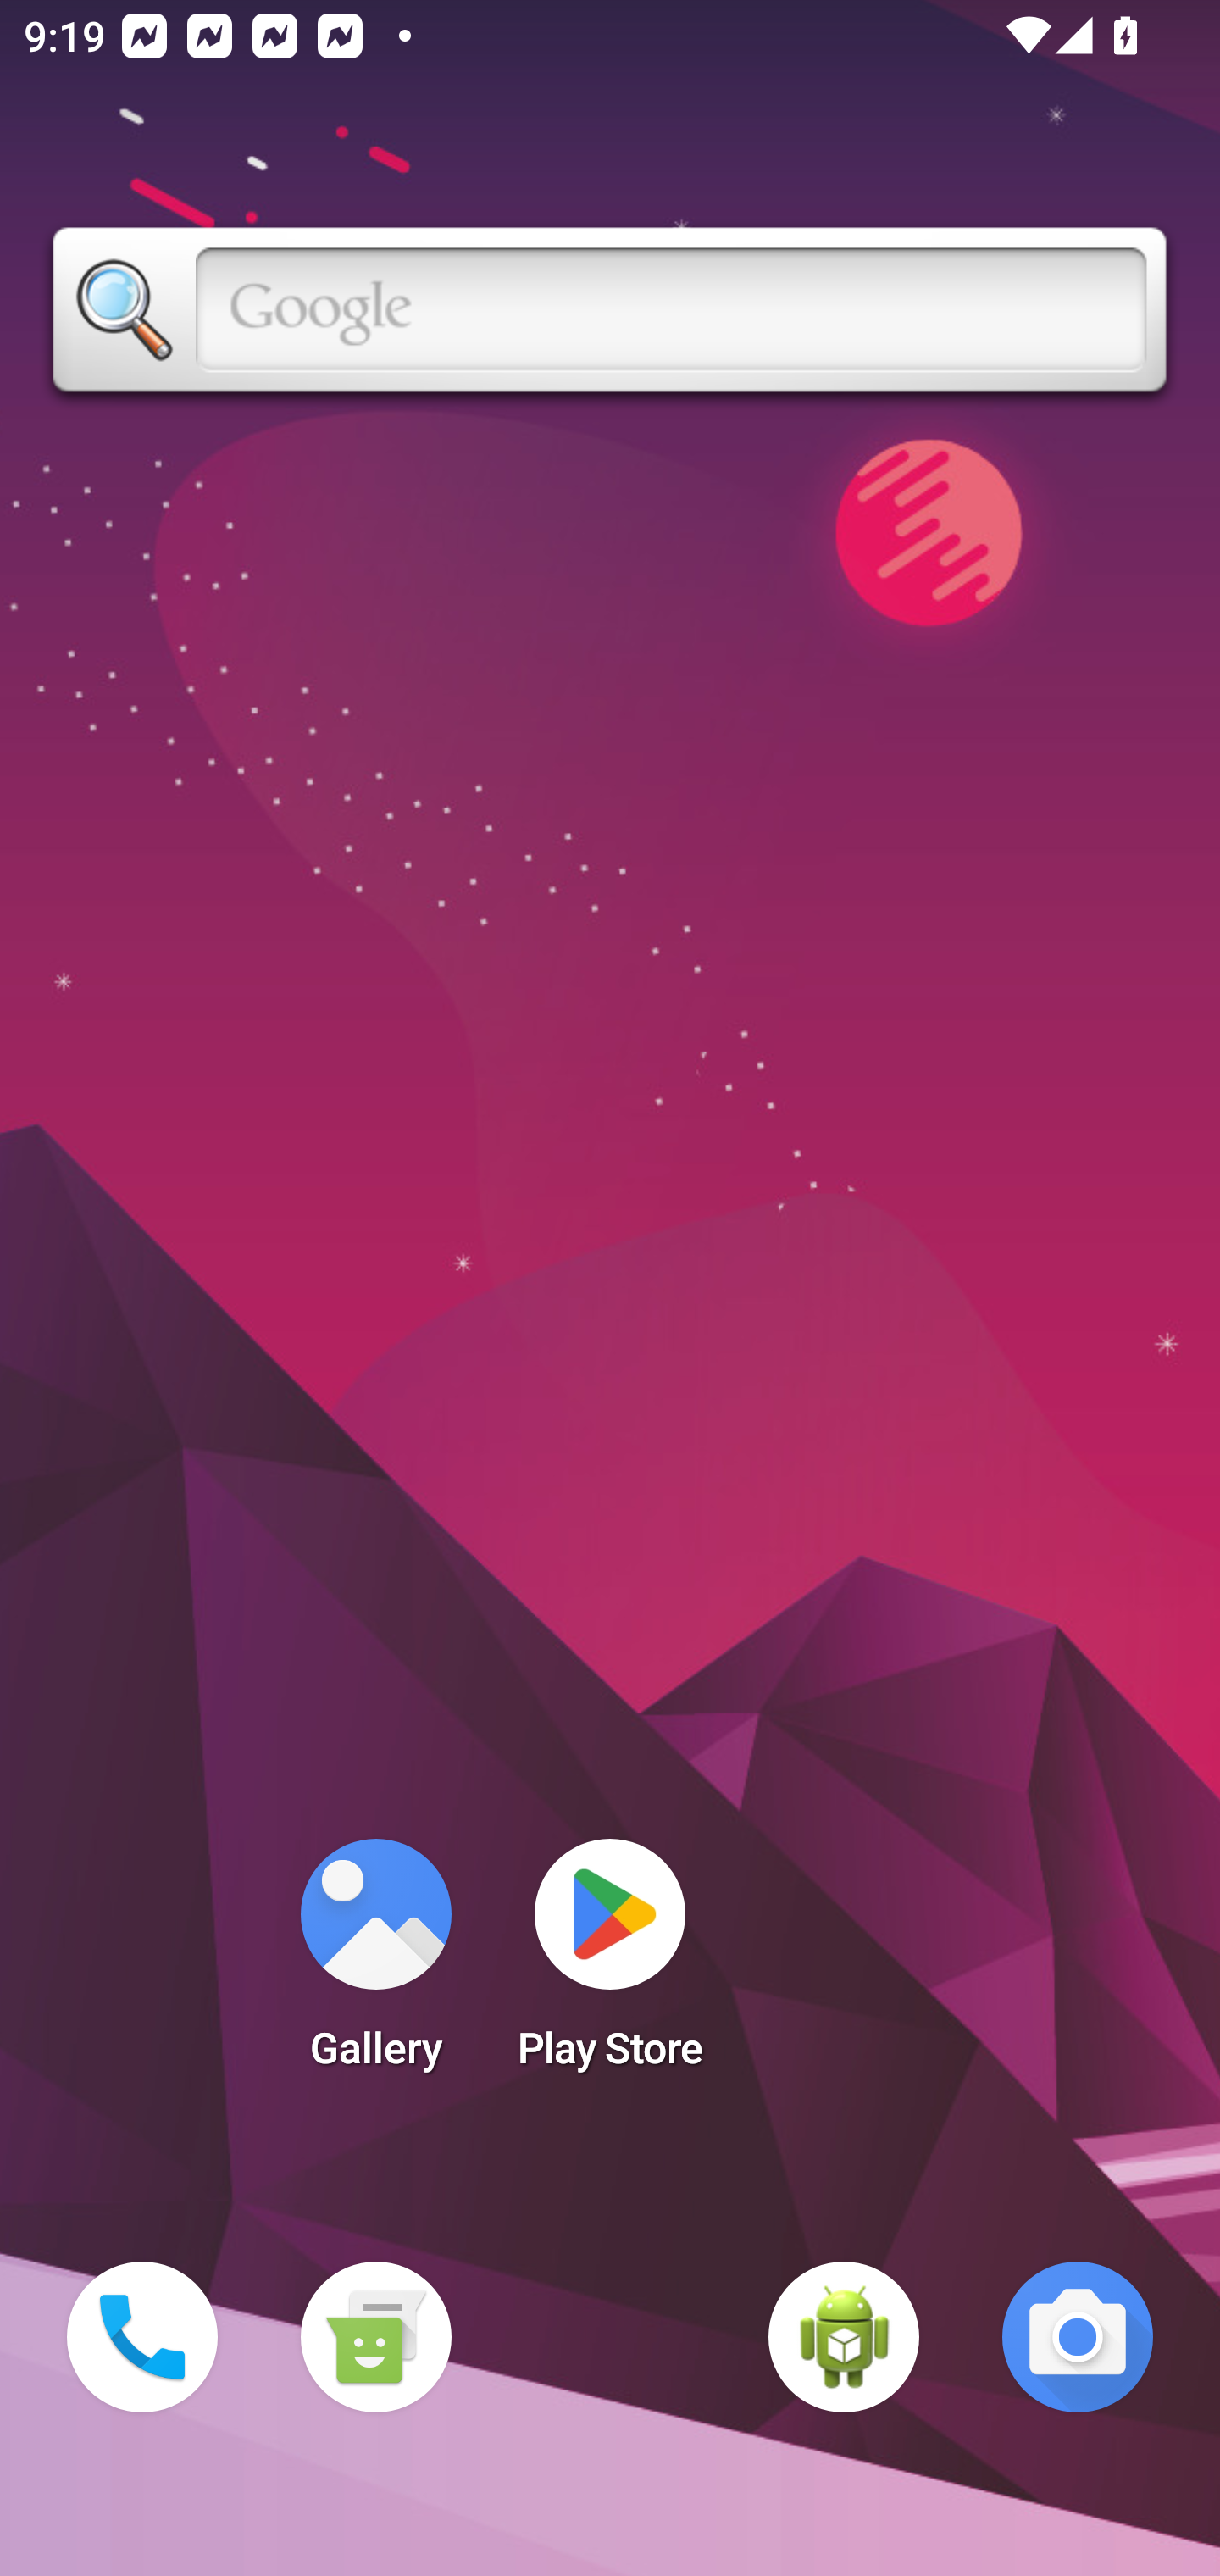 The width and height of the screenshot is (1220, 2576). I want to click on Gallery, so click(375, 1964).